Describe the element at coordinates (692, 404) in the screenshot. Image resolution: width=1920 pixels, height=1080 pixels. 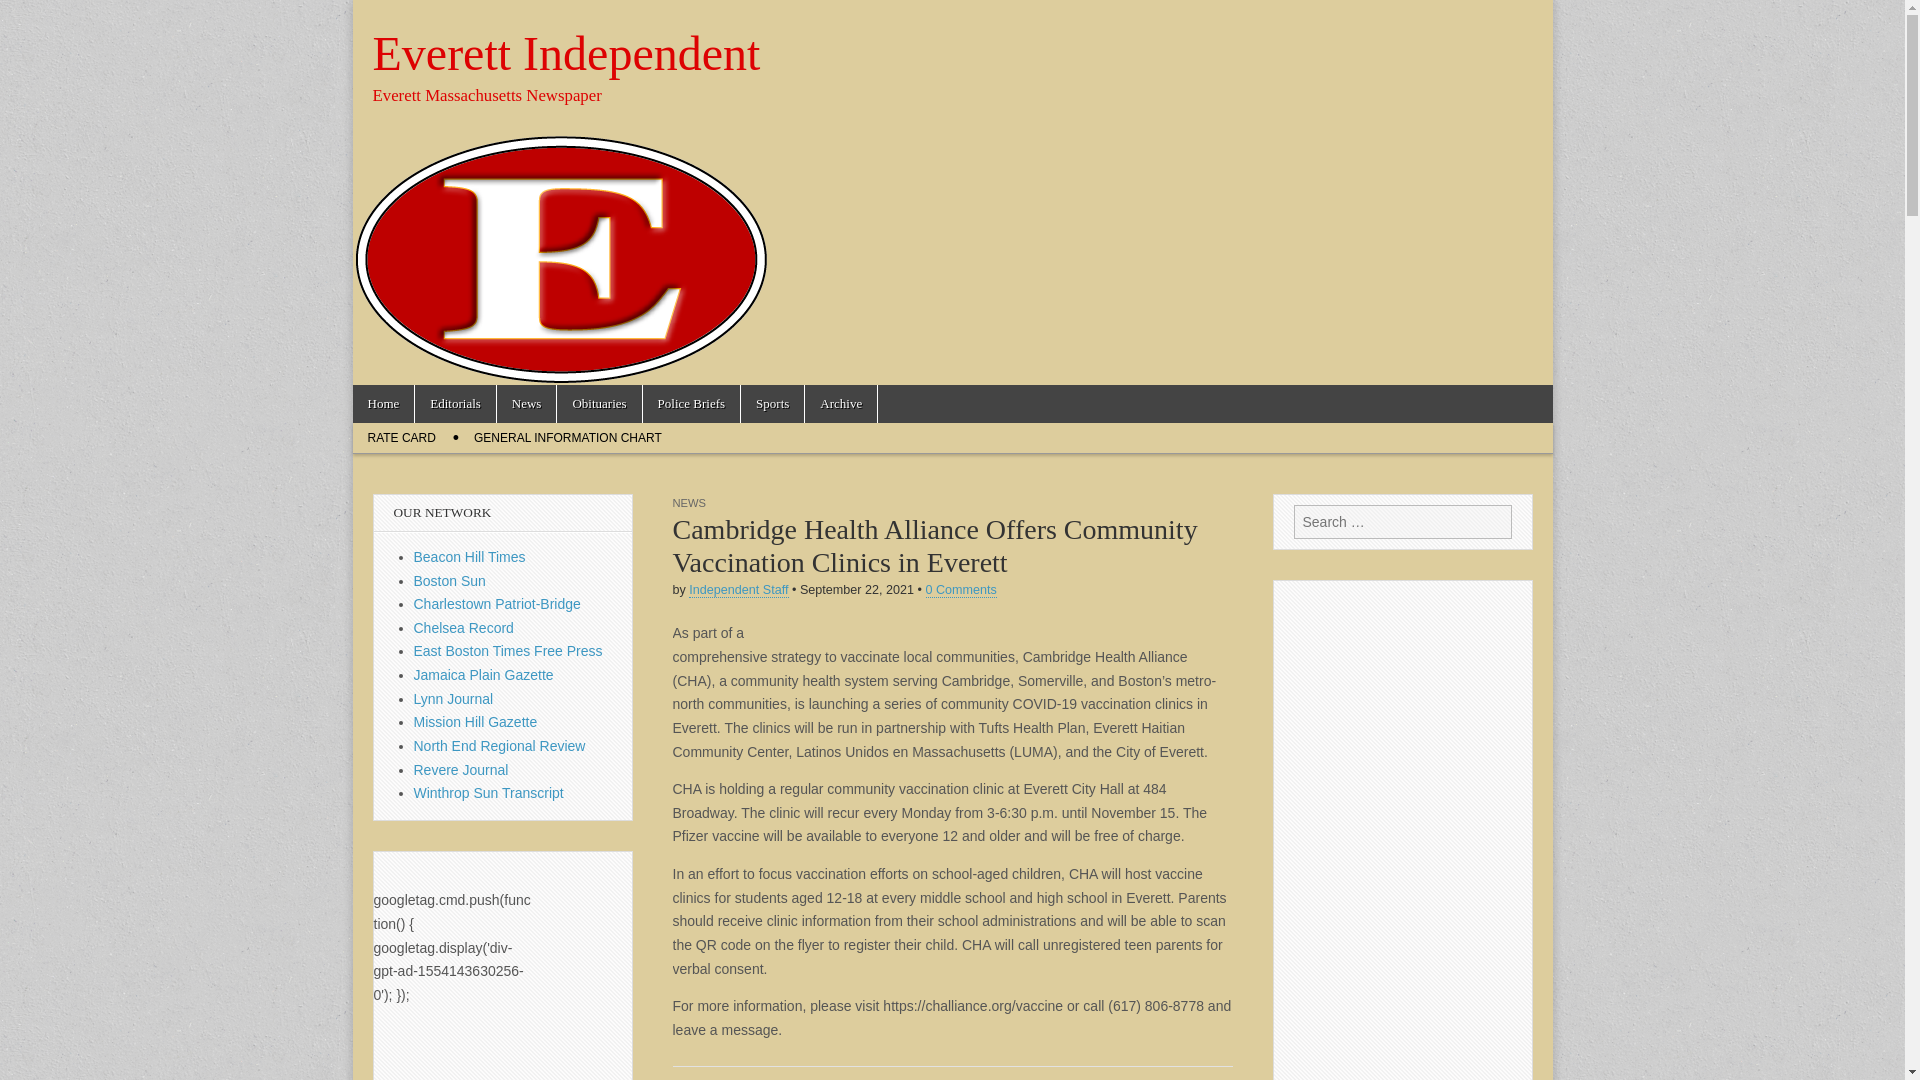
I see `Police Briefs` at that location.